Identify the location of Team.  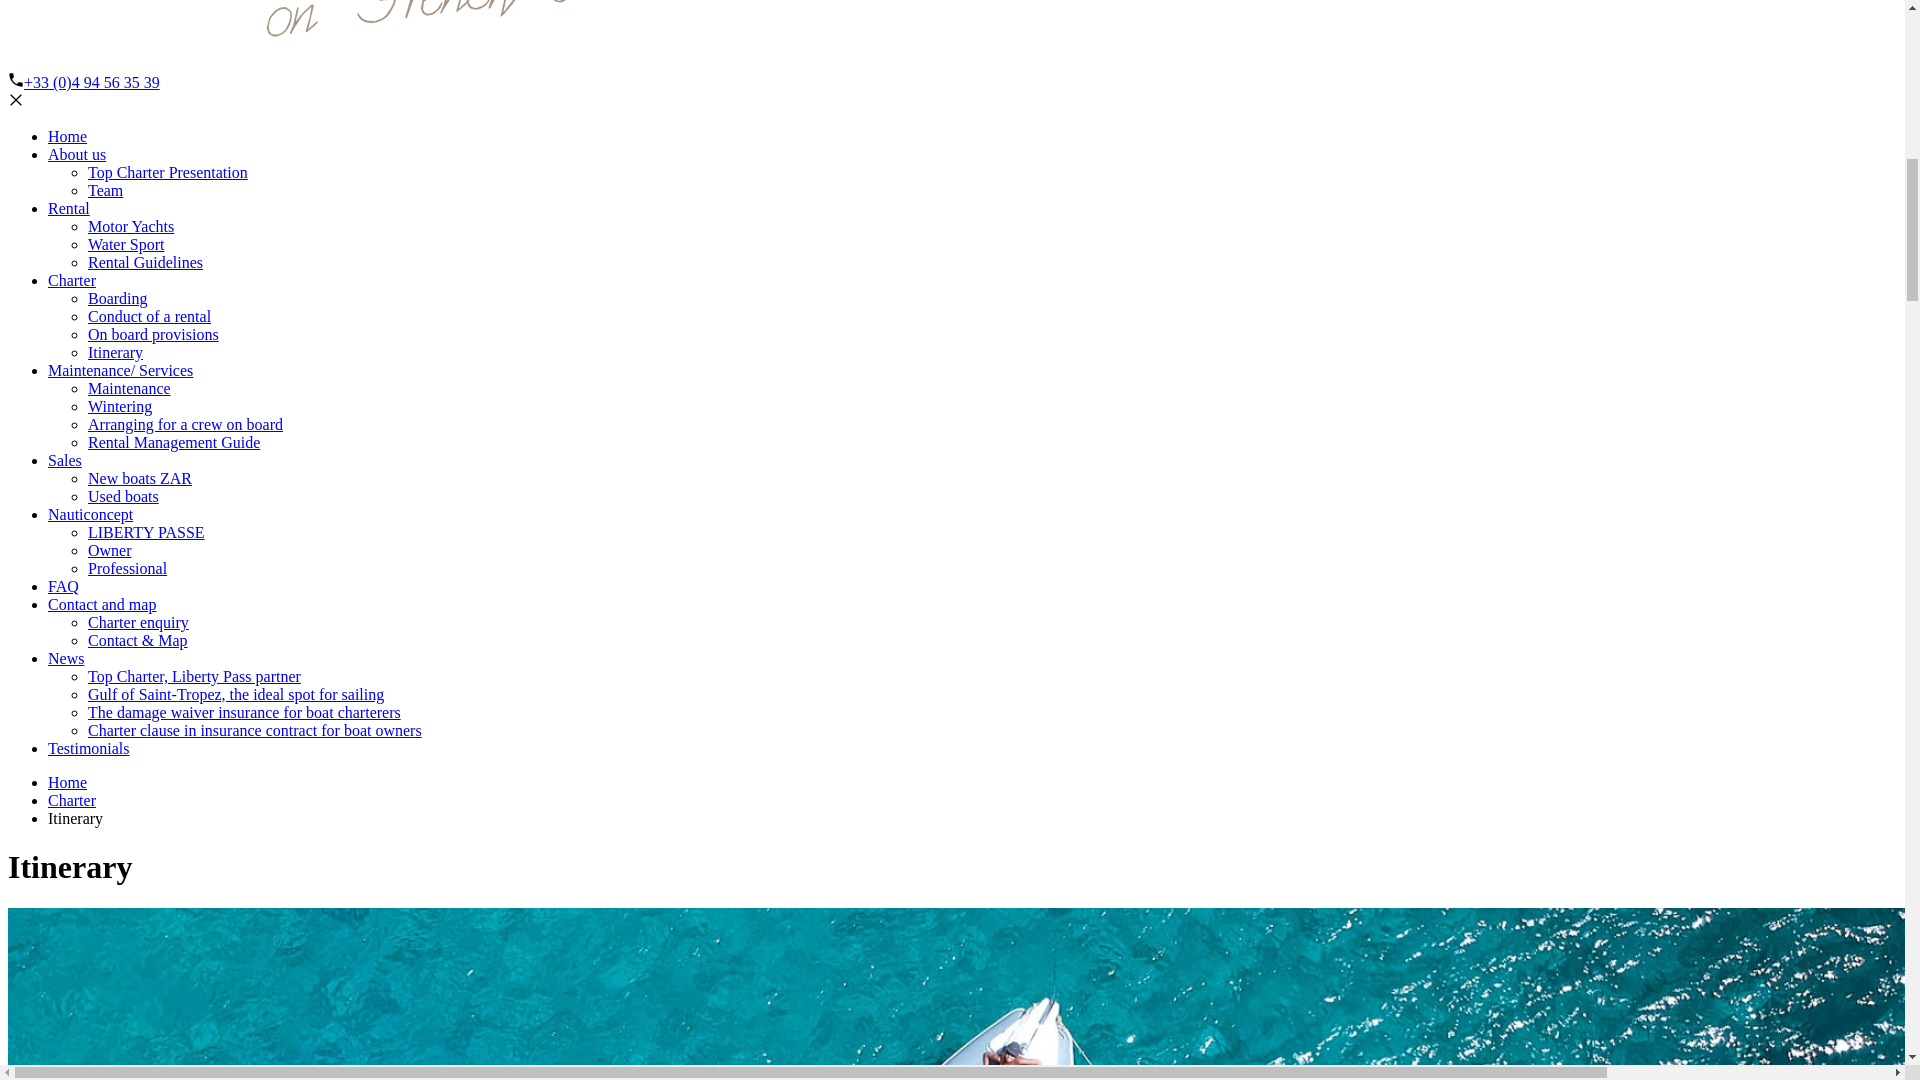
(105, 190).